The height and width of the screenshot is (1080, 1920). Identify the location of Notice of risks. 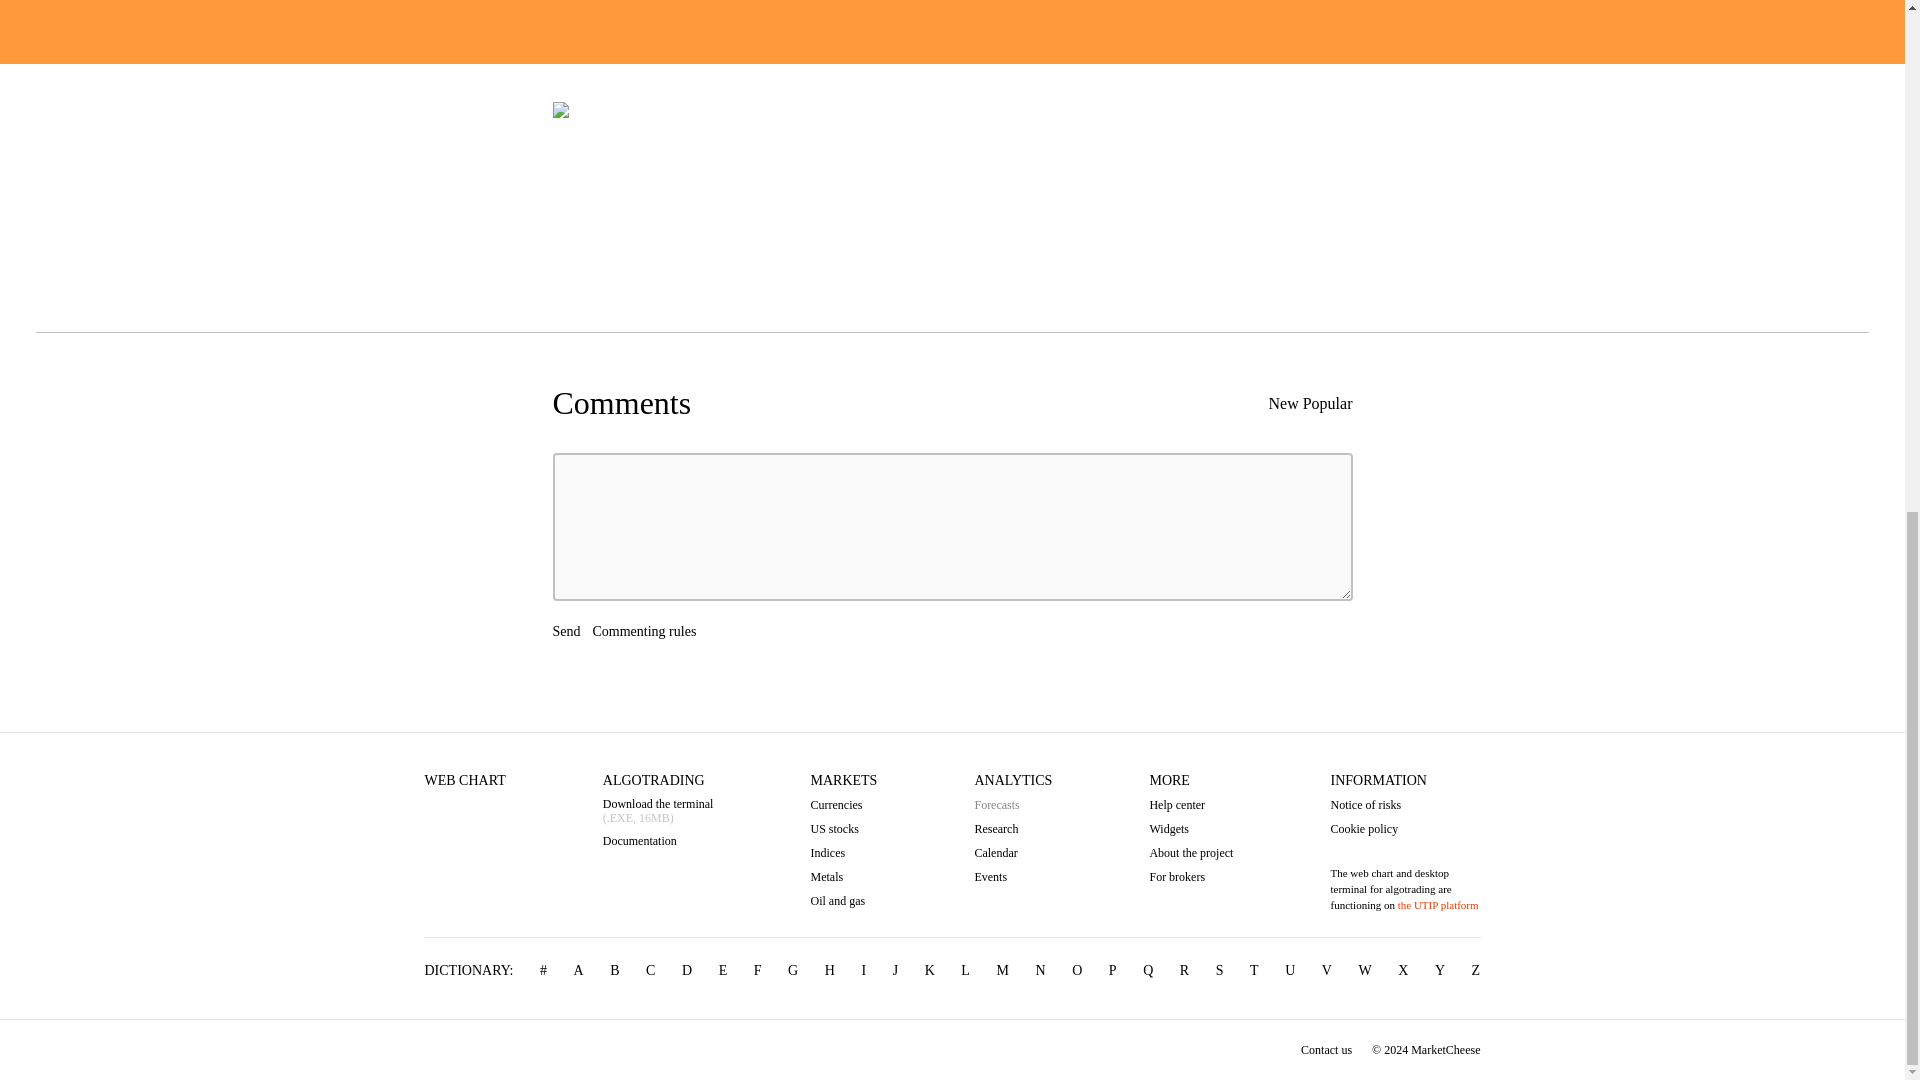
(1405, 805).